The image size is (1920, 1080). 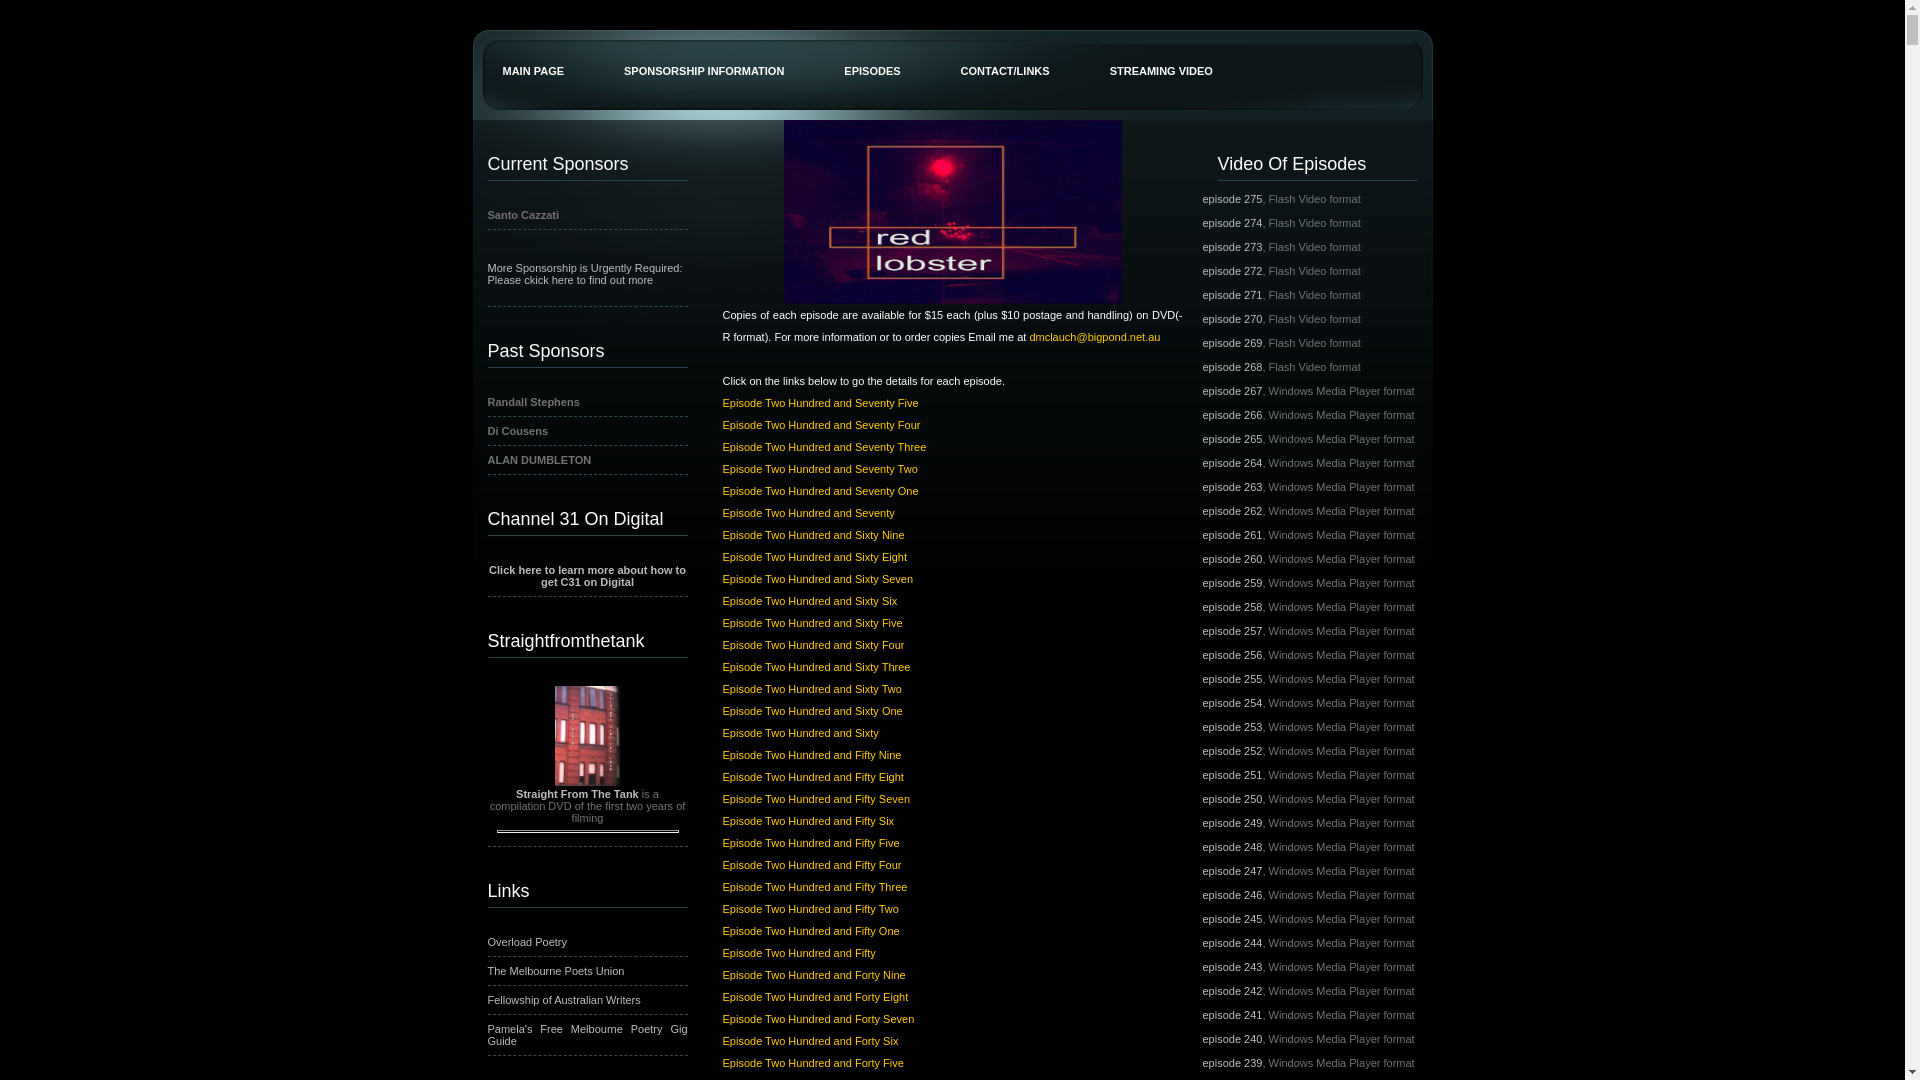 I want to click on Episode Two Hundred and Sixty Six, so click(x=810, y=601).